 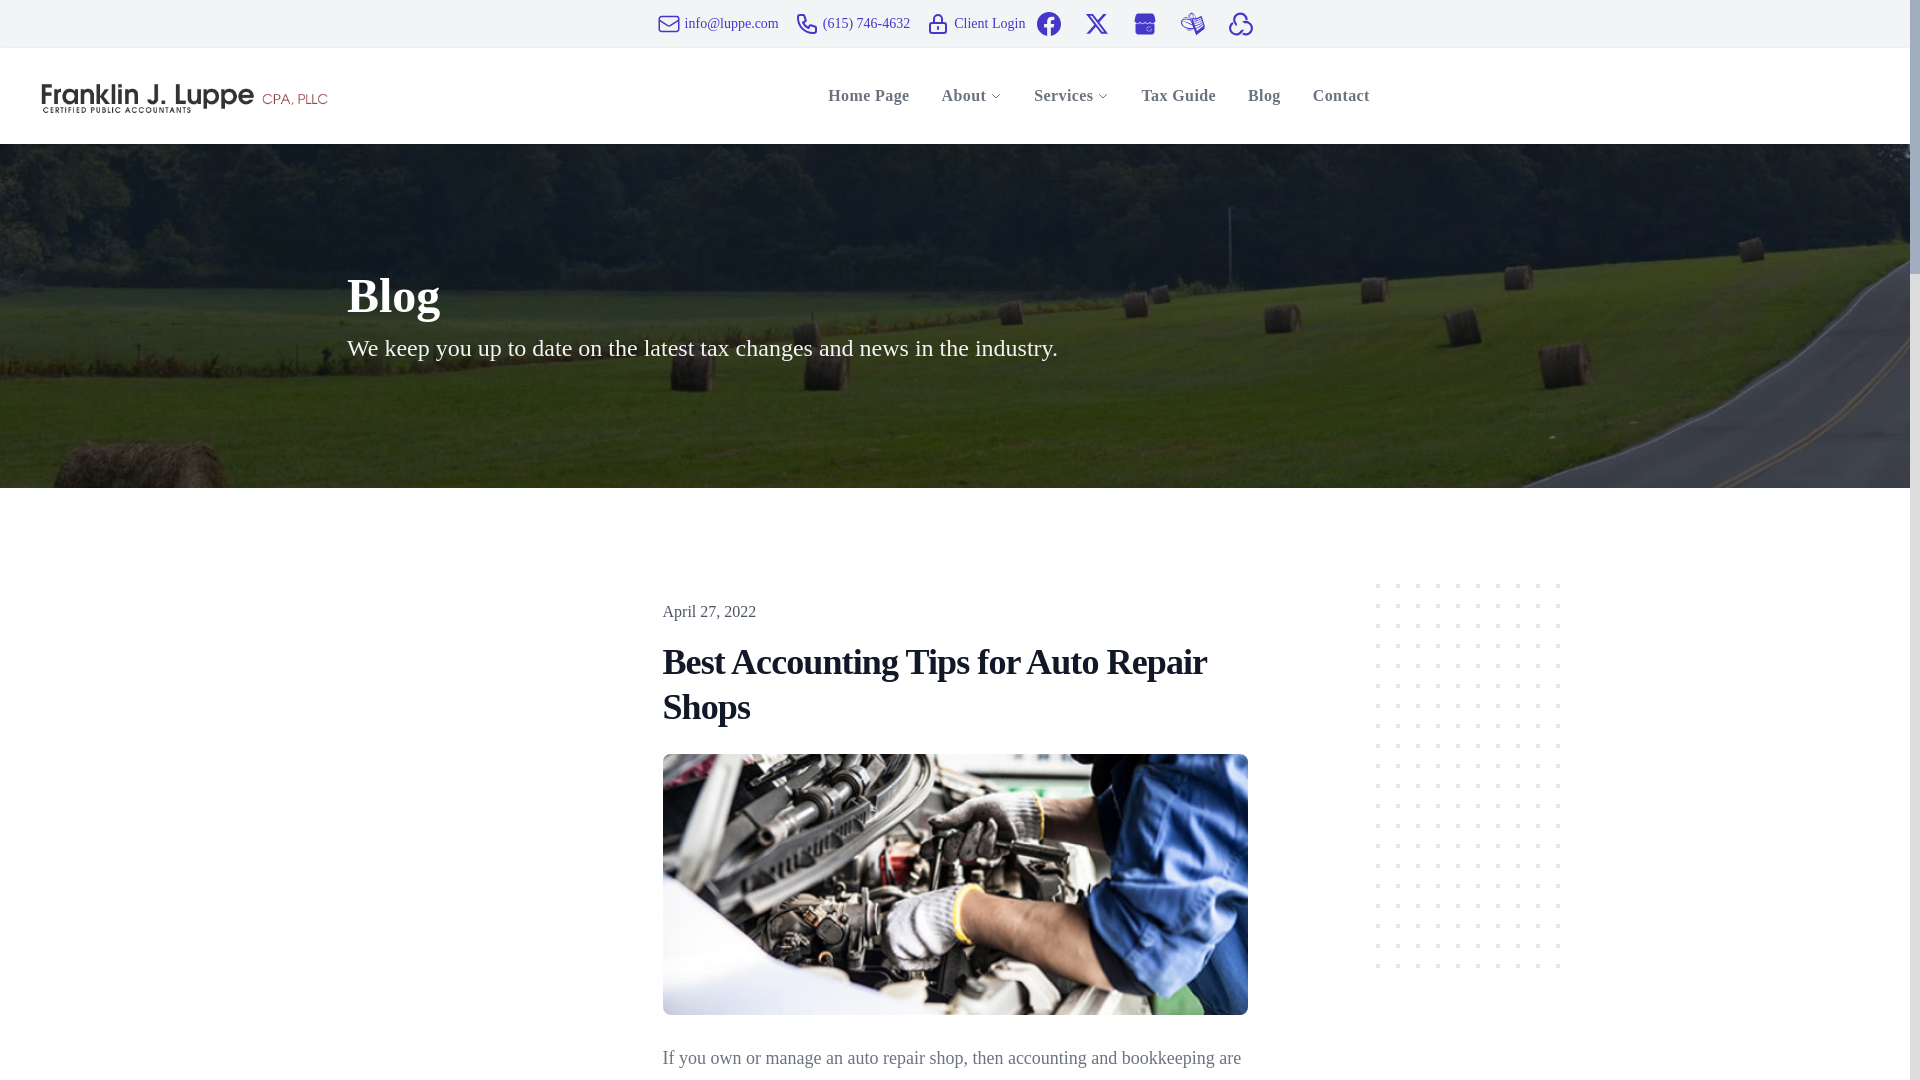 I want to click on Franklin J Luppe, CPA, PLLC, so click(x=184, y=96).